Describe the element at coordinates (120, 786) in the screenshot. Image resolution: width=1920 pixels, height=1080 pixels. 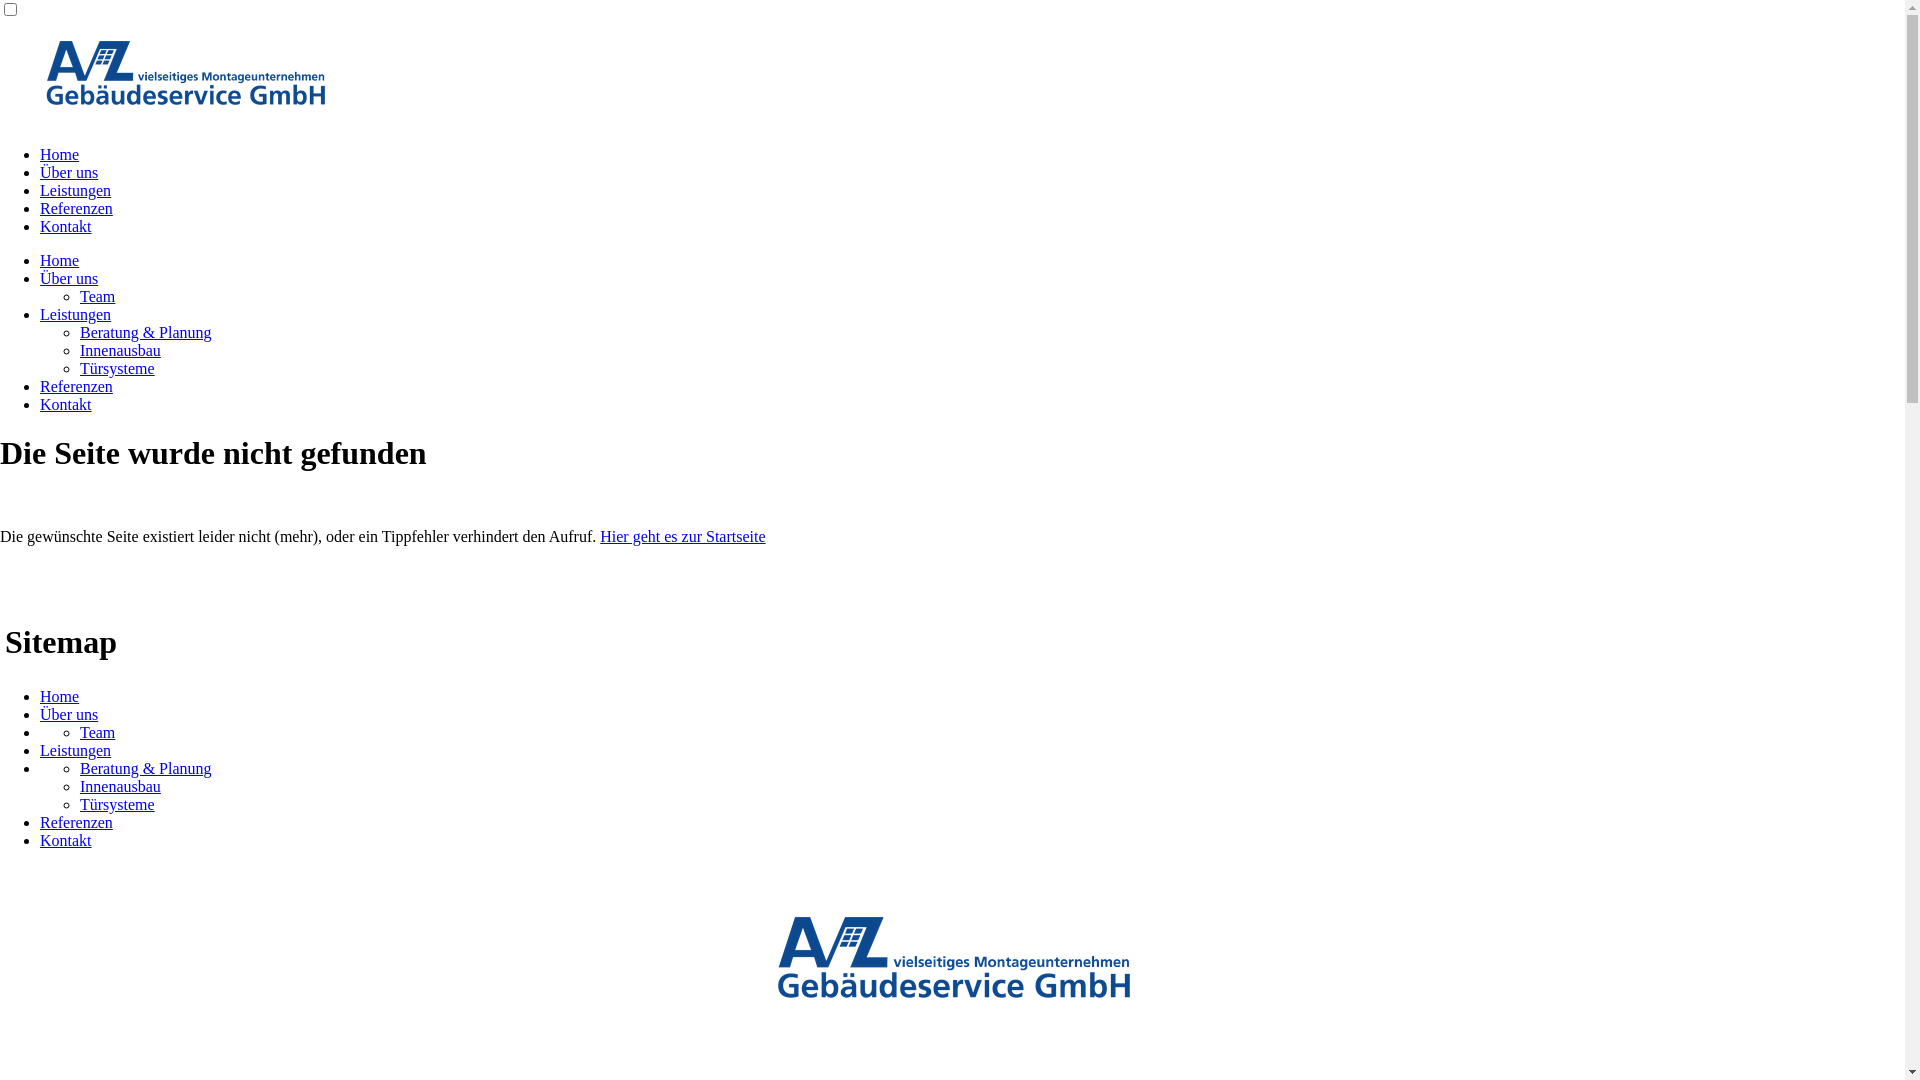
I see `Innenausbau` at that location.